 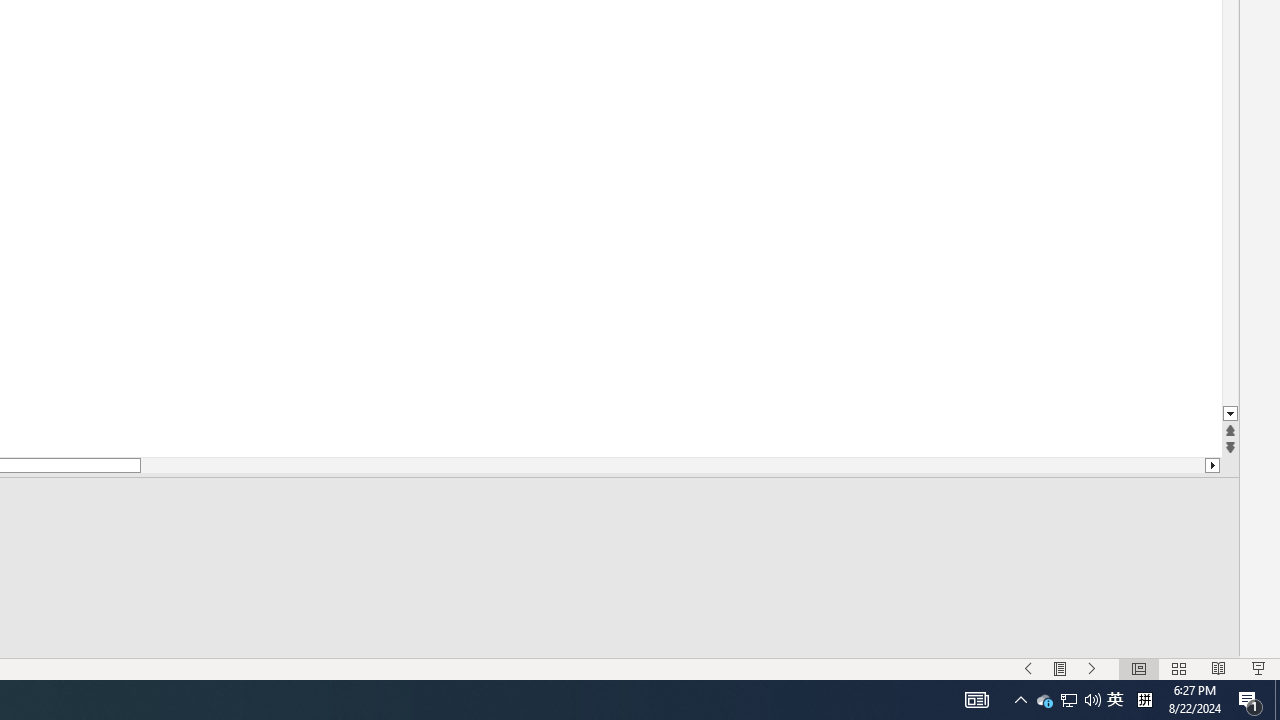 What do you see at coordinates (1144, 700) in the screenshot?
I see `Menu On` at bounding box center [1144, 700].